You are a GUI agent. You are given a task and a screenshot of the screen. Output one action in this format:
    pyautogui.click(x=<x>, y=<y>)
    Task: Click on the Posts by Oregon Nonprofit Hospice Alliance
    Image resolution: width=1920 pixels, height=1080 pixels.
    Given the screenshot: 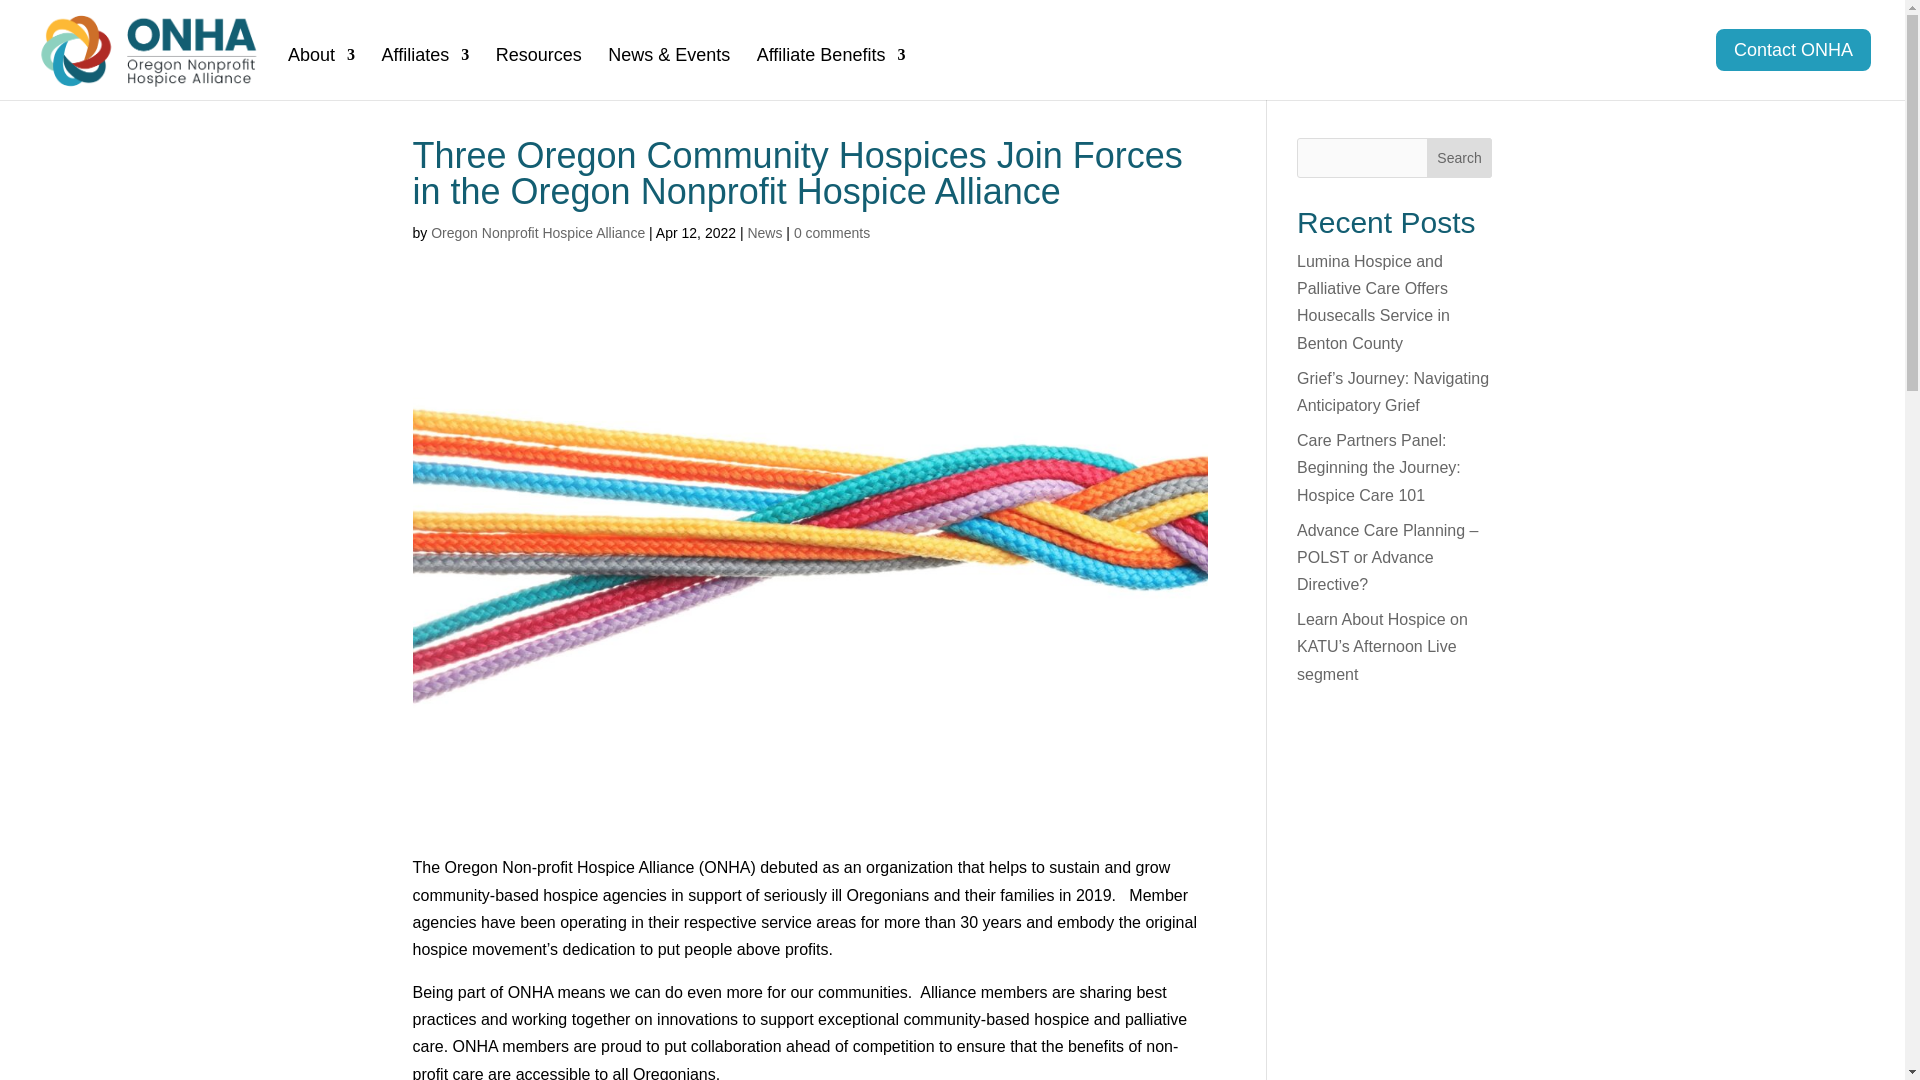 What is the action you would take?
    pyautogui.click(x=538, y=232)
    